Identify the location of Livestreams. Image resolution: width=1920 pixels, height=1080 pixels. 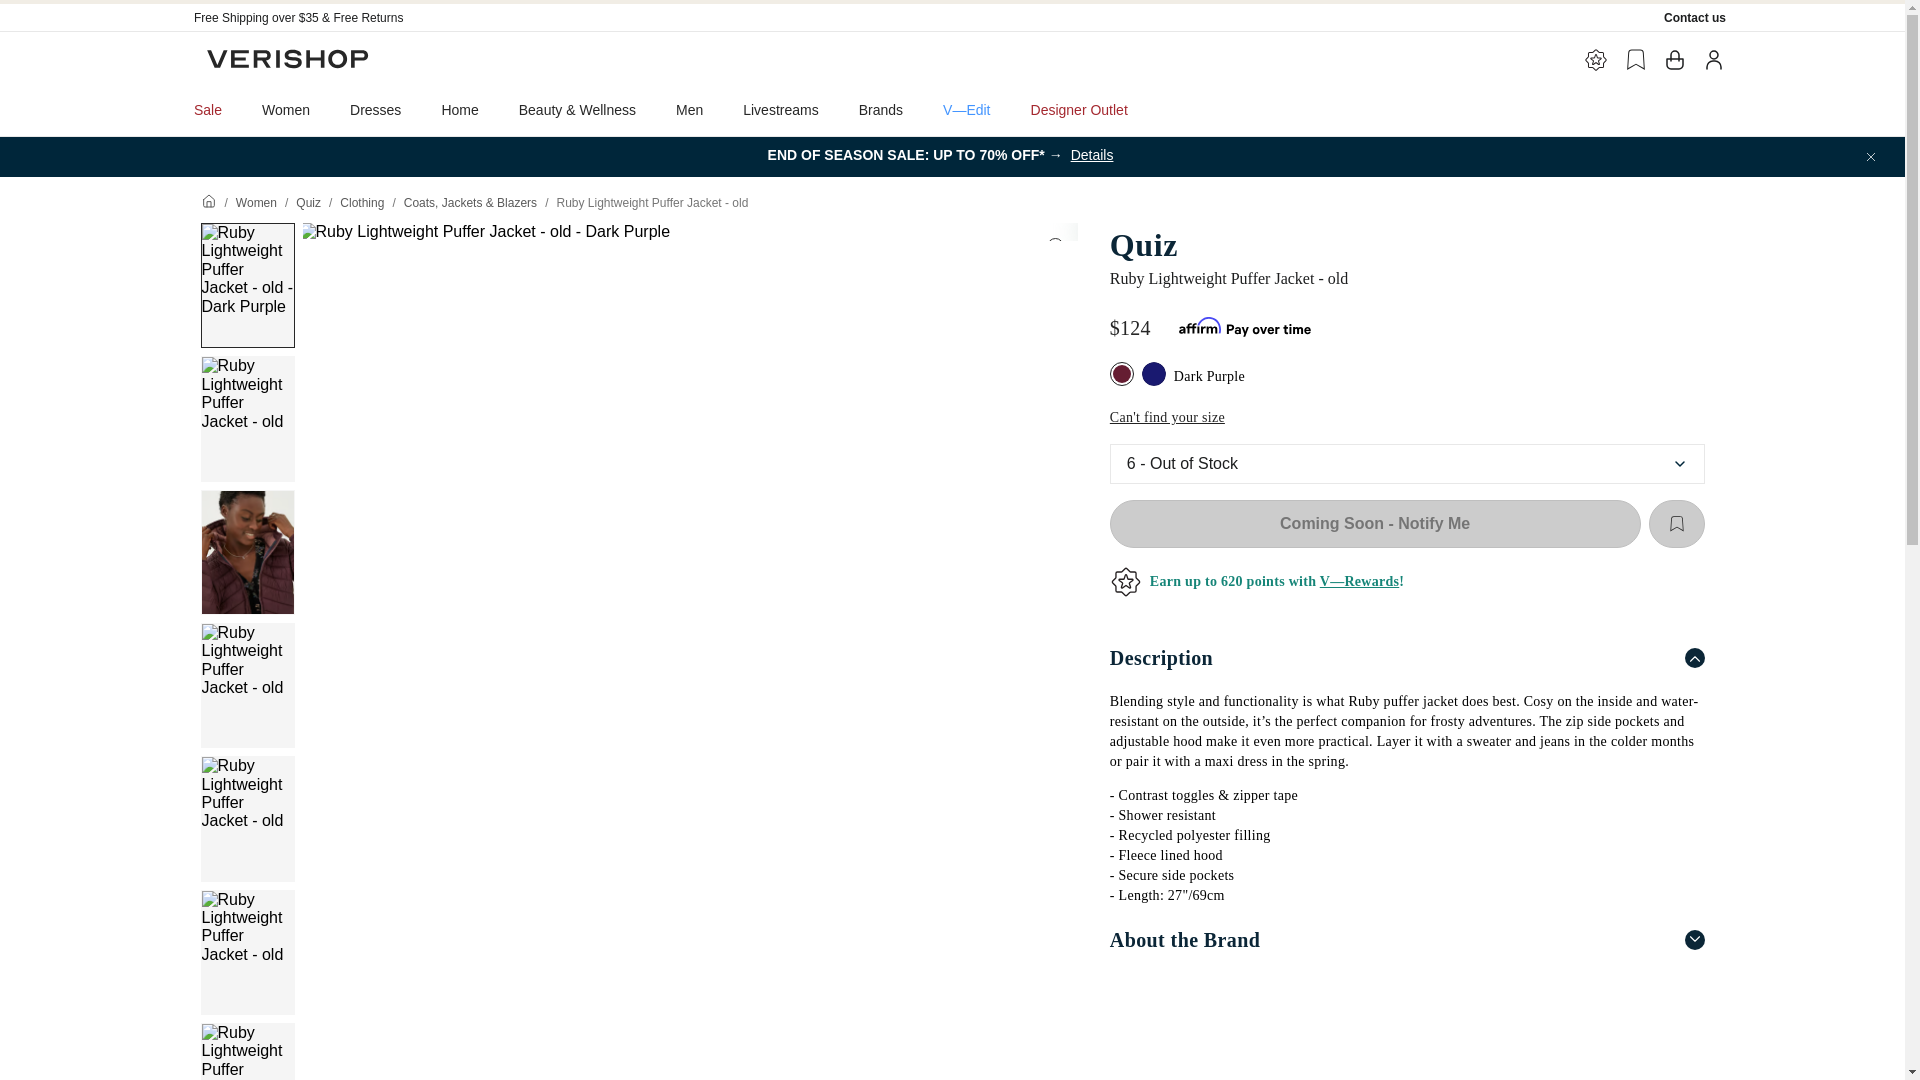
(780, 109).